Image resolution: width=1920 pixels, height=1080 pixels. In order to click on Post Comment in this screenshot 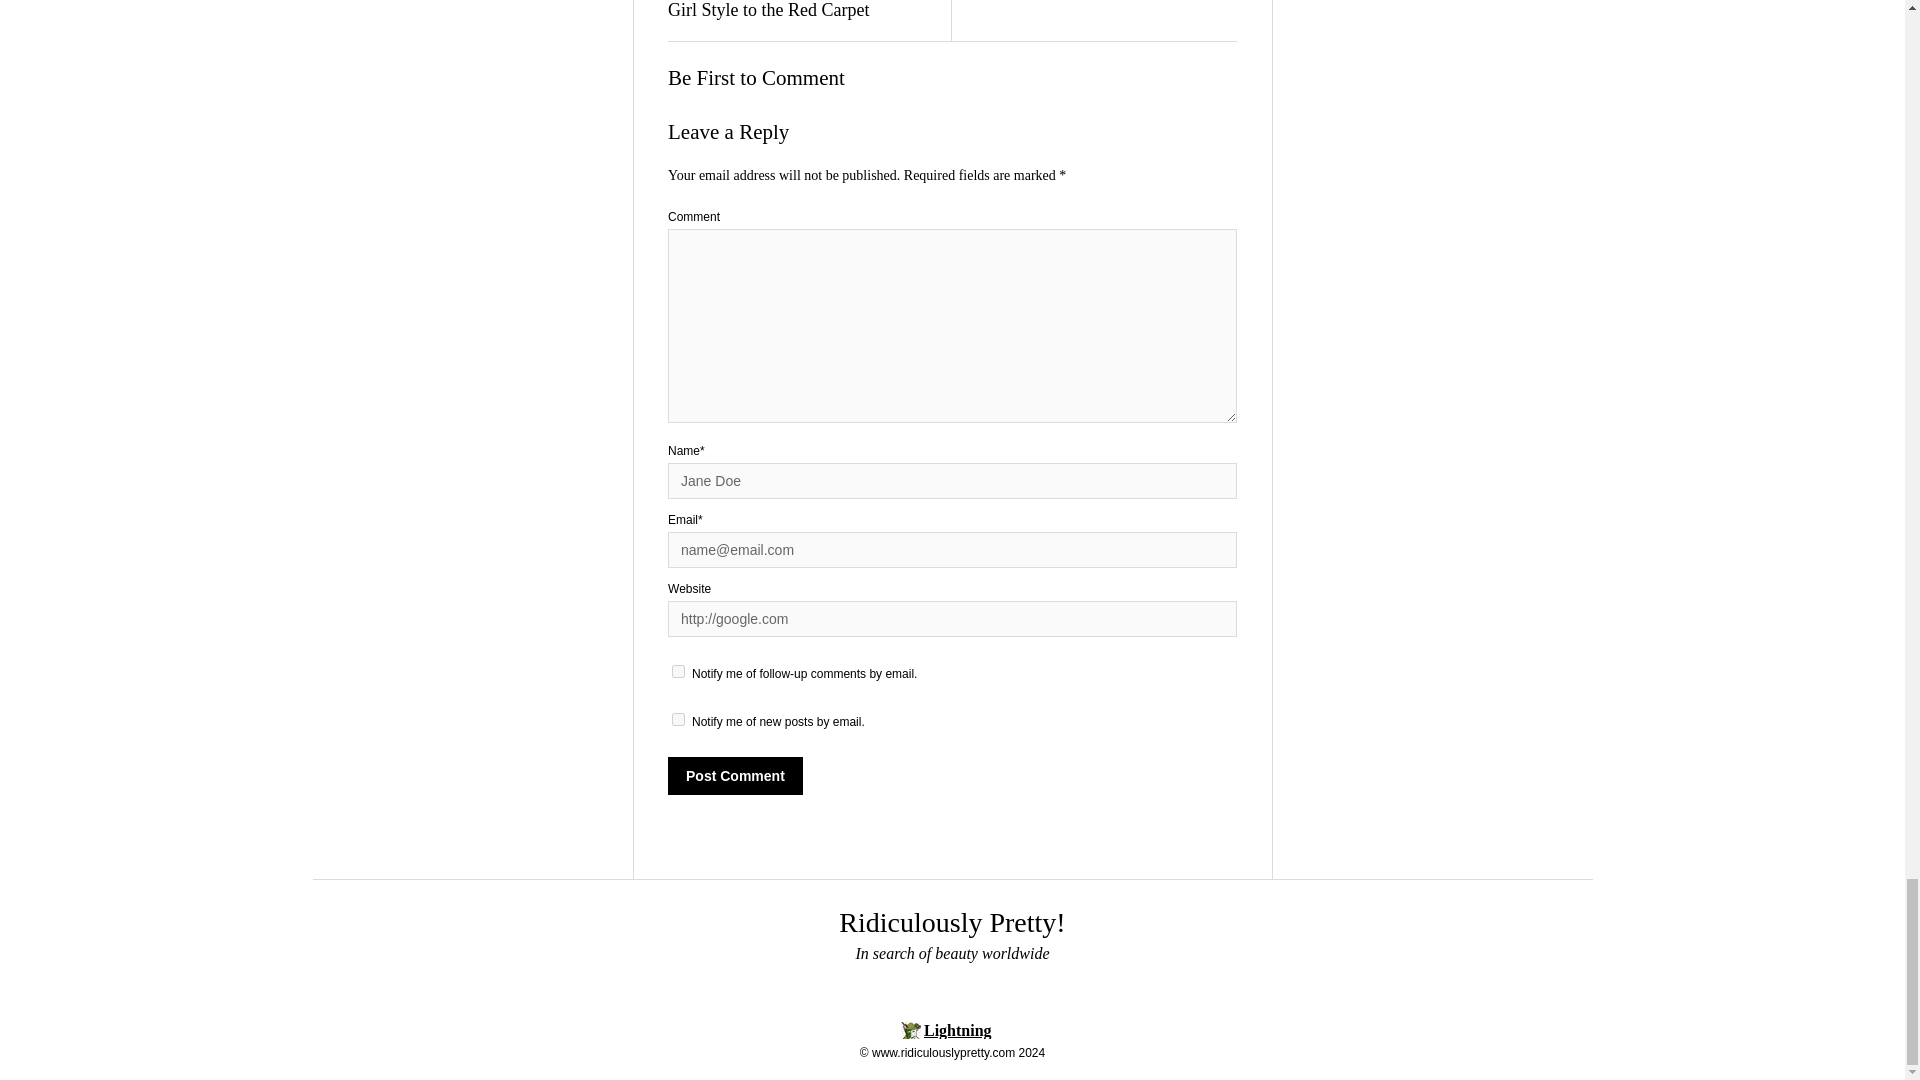, I will do `click(735, 776)`.